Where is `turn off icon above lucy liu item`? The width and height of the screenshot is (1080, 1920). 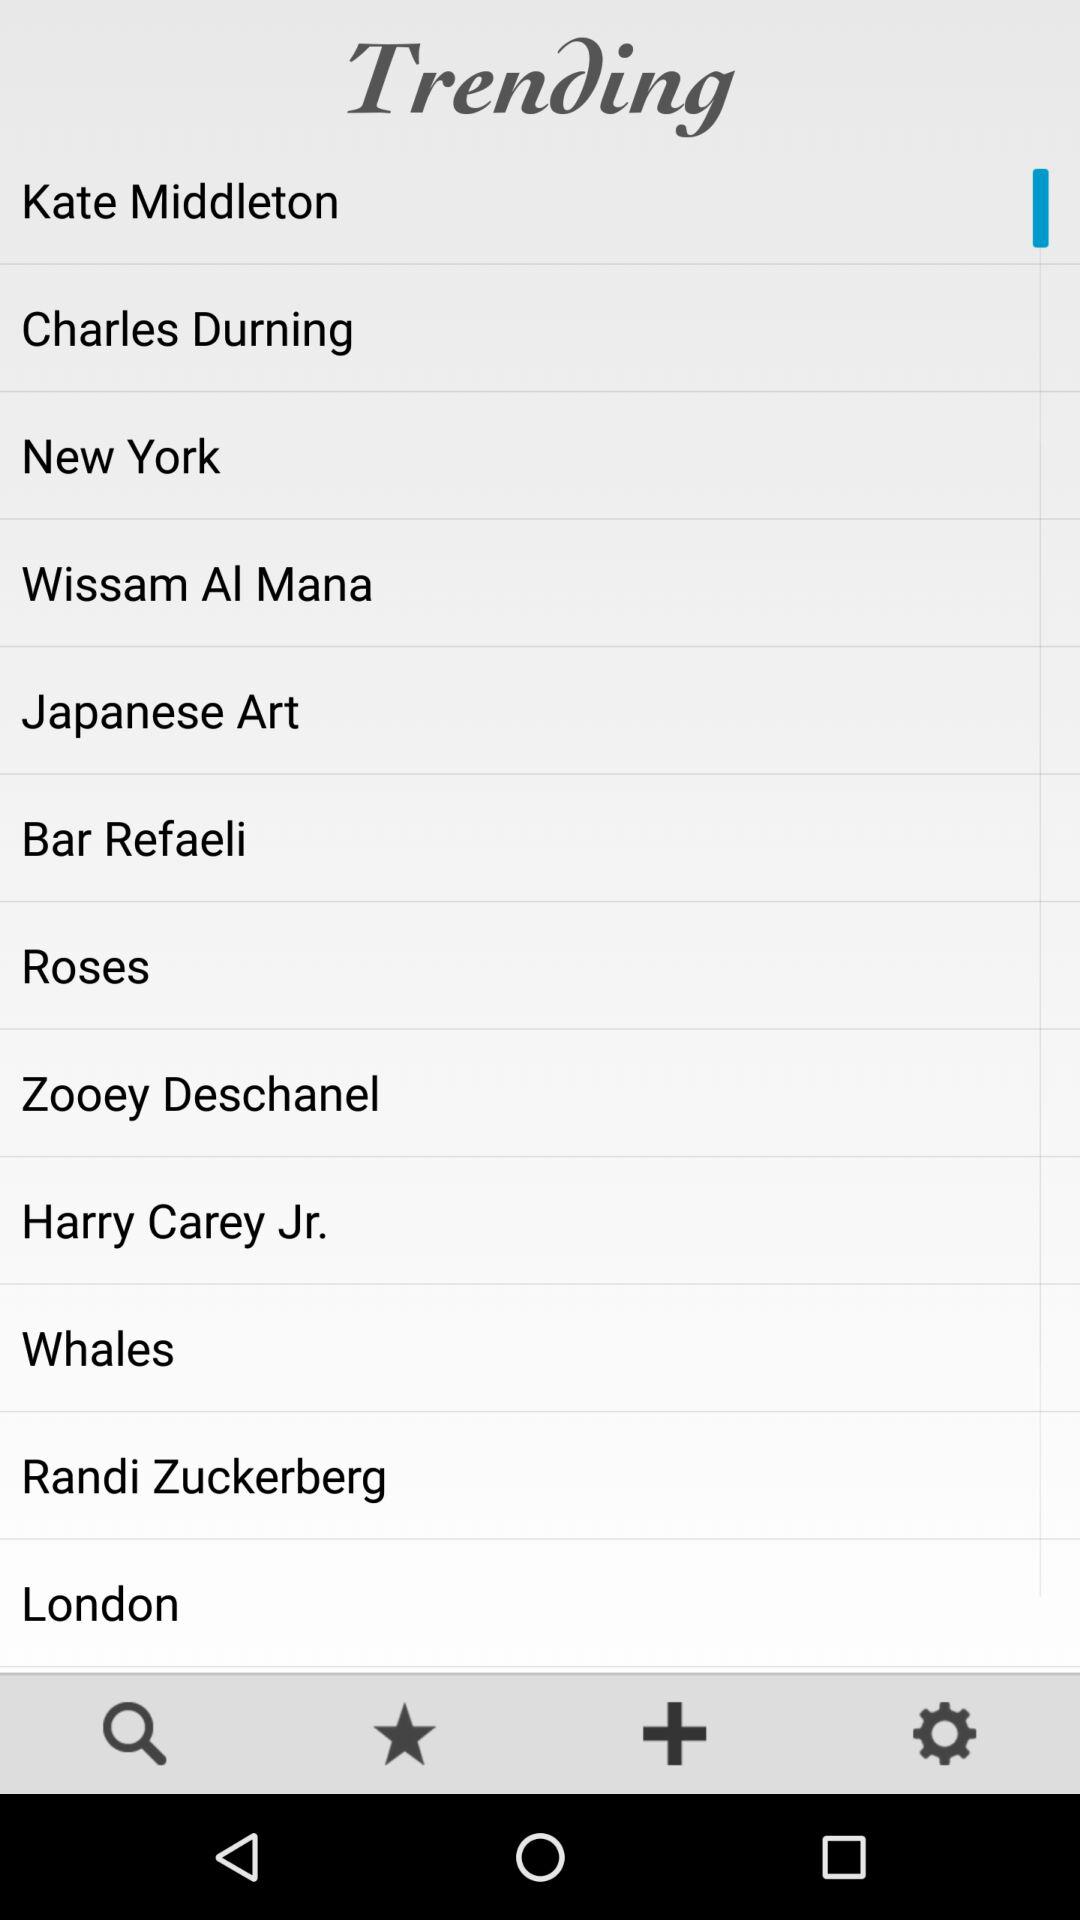 turn off icon above lucy liu item is located at coordinates (540, 1602).